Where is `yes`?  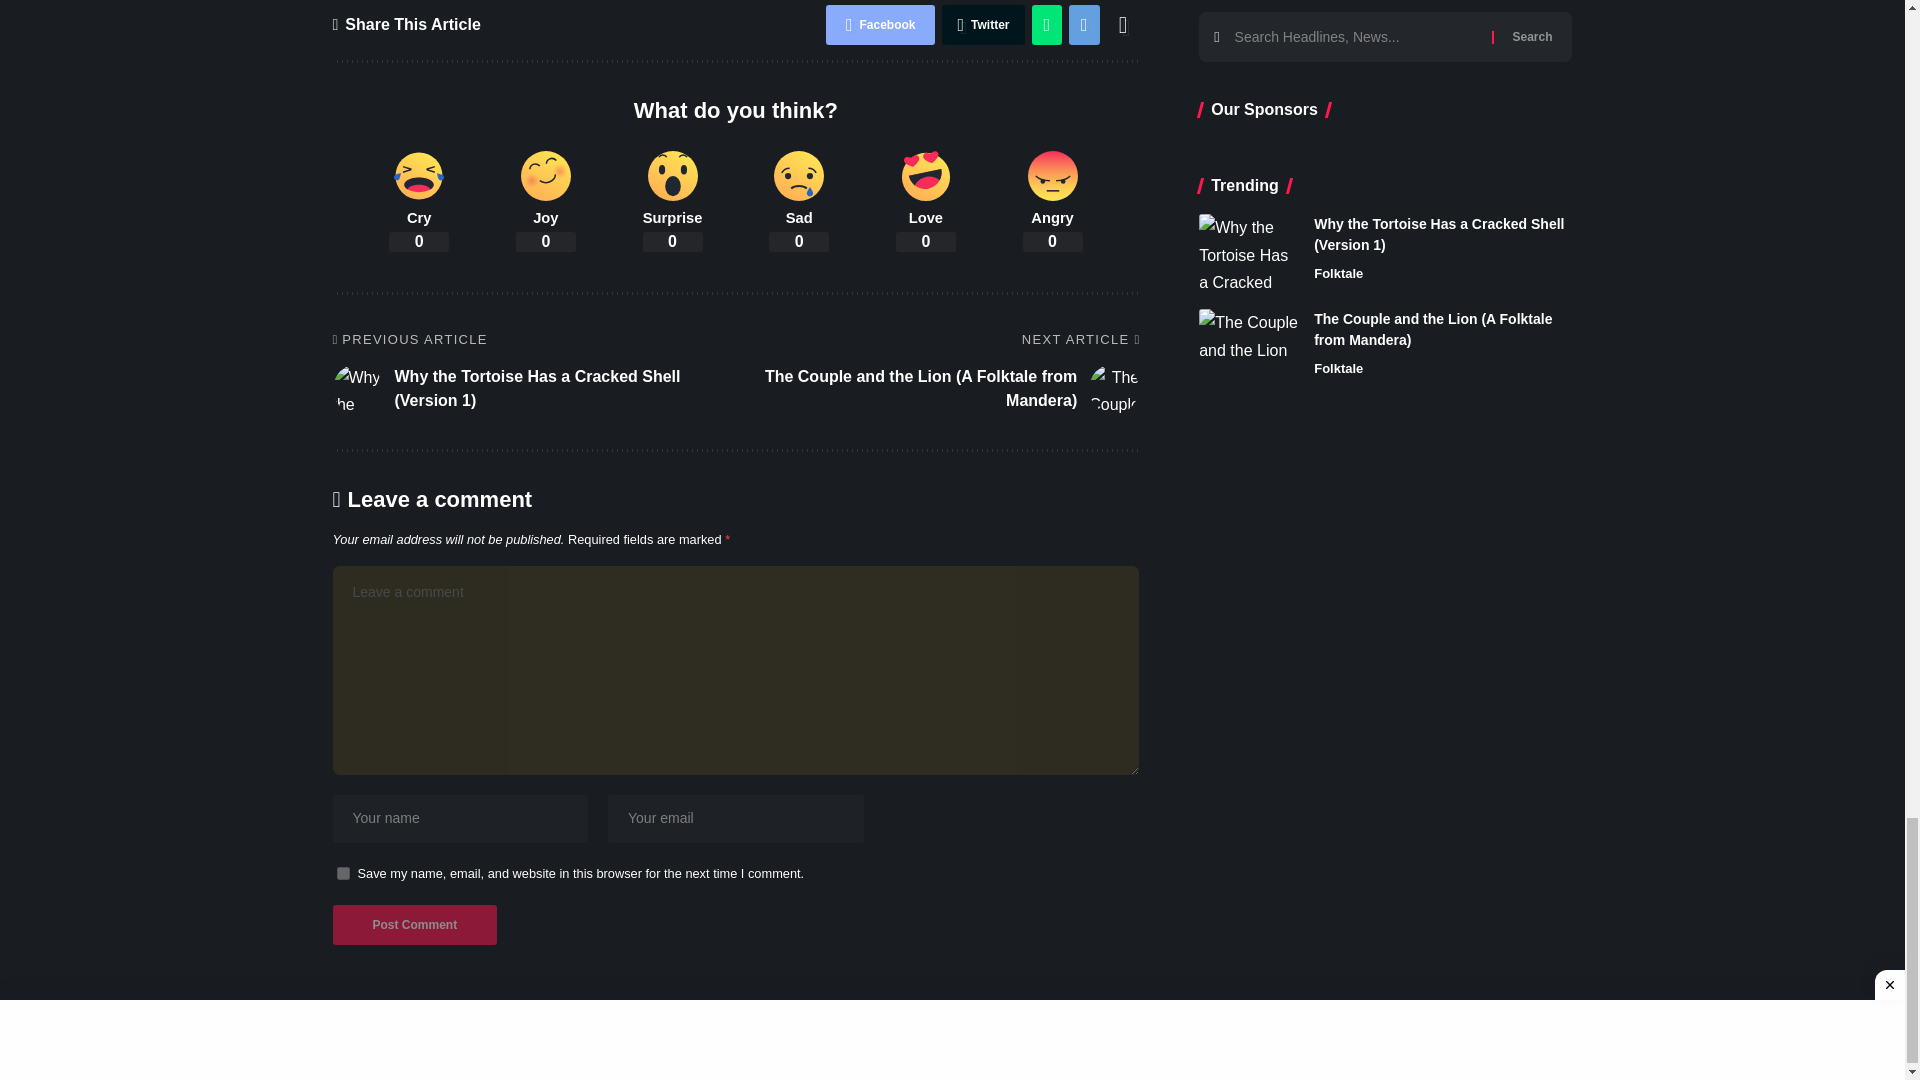 yes is located at coordinates (342, 874).